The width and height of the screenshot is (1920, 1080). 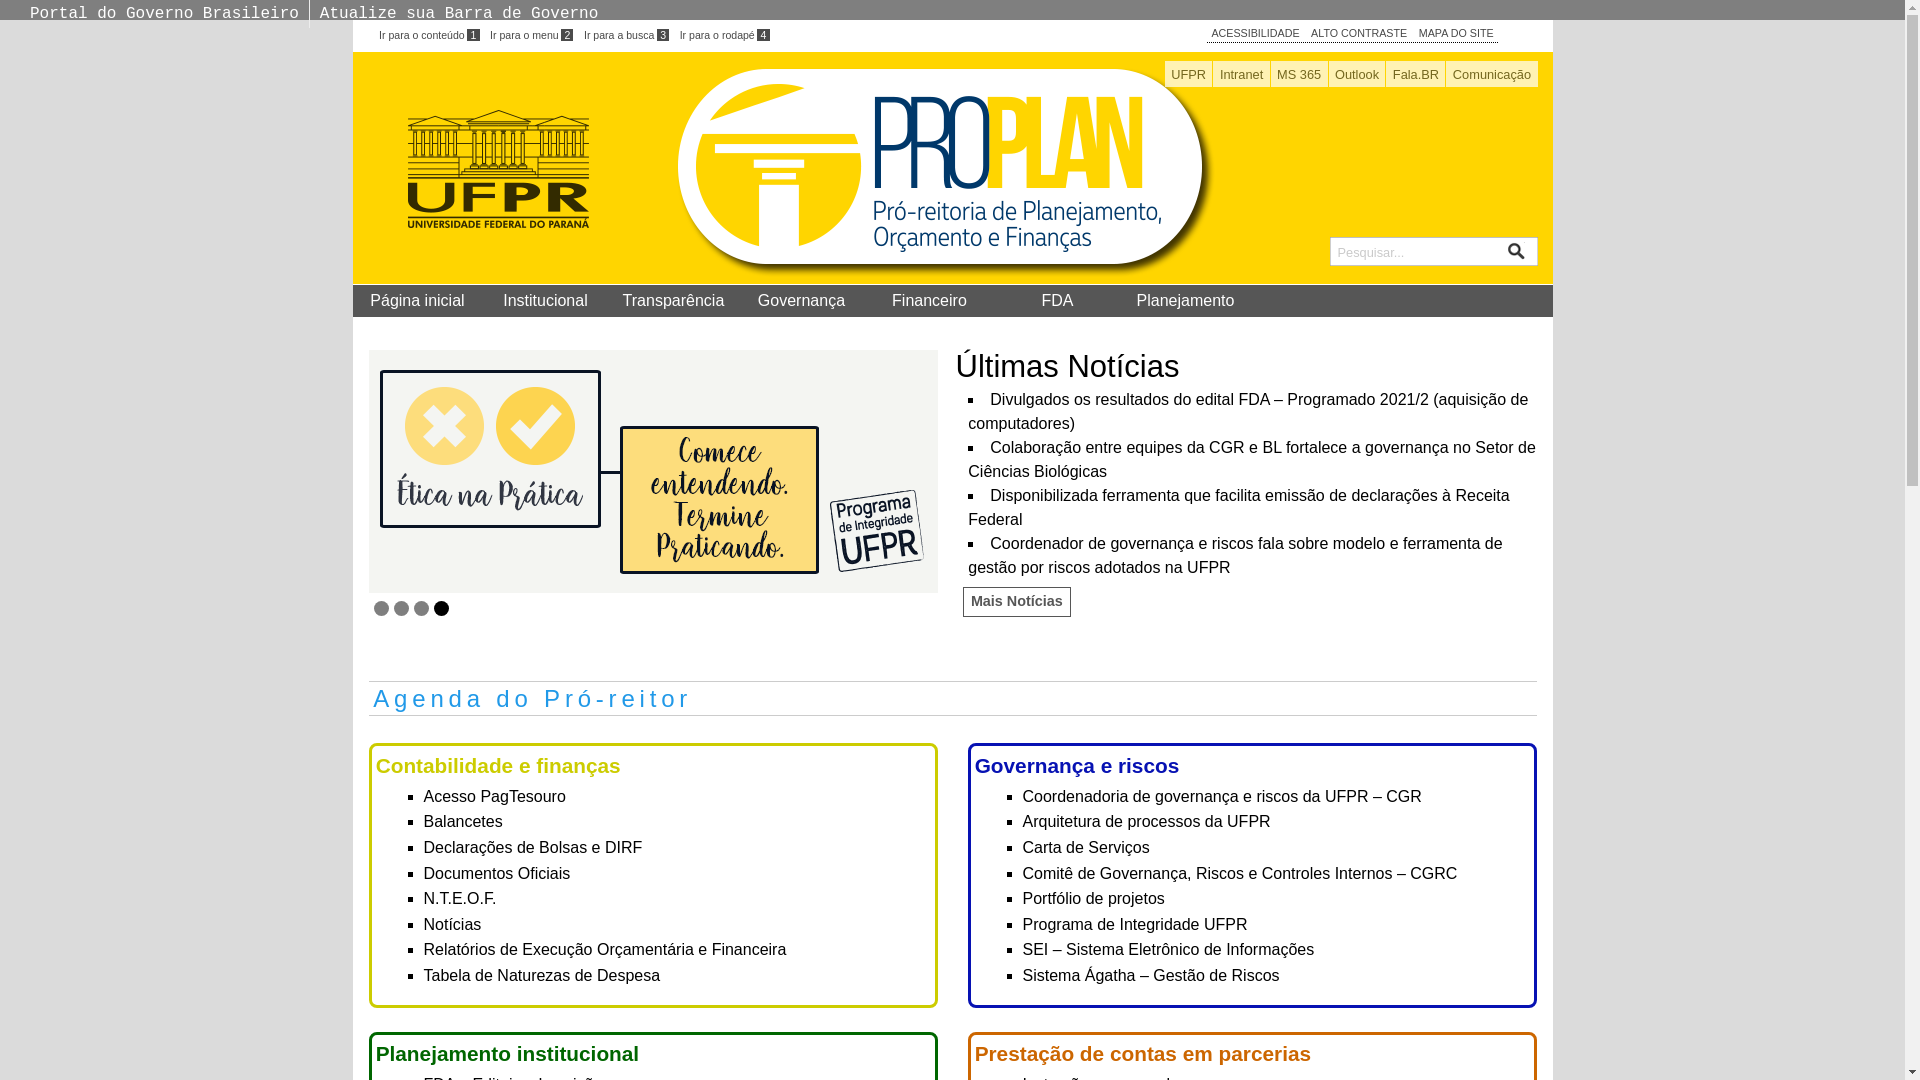 What do you see at coordinates (459, 14) in the screenshot?
I see `Atualize sua Barra de Governo` at bounding box center [459, 14].